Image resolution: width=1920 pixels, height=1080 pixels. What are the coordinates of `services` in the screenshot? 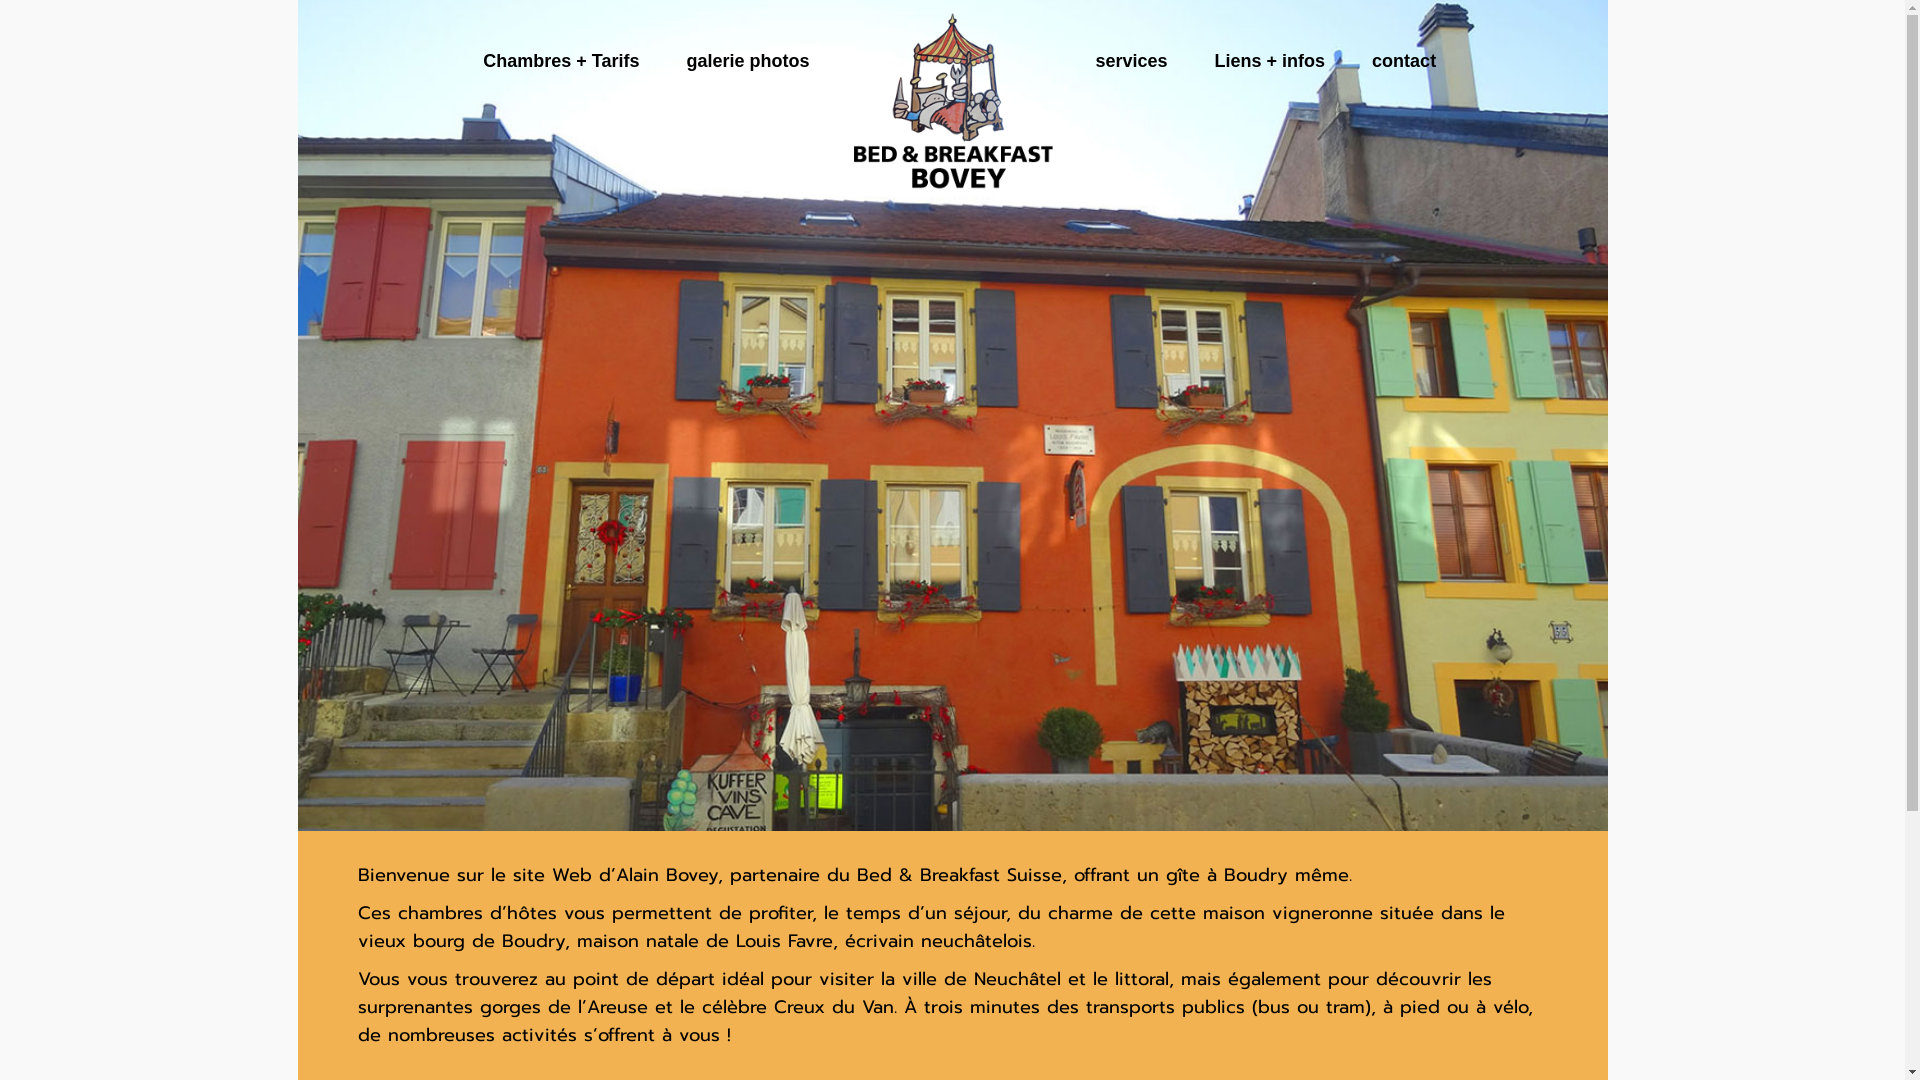 It's located at (1132, 61).